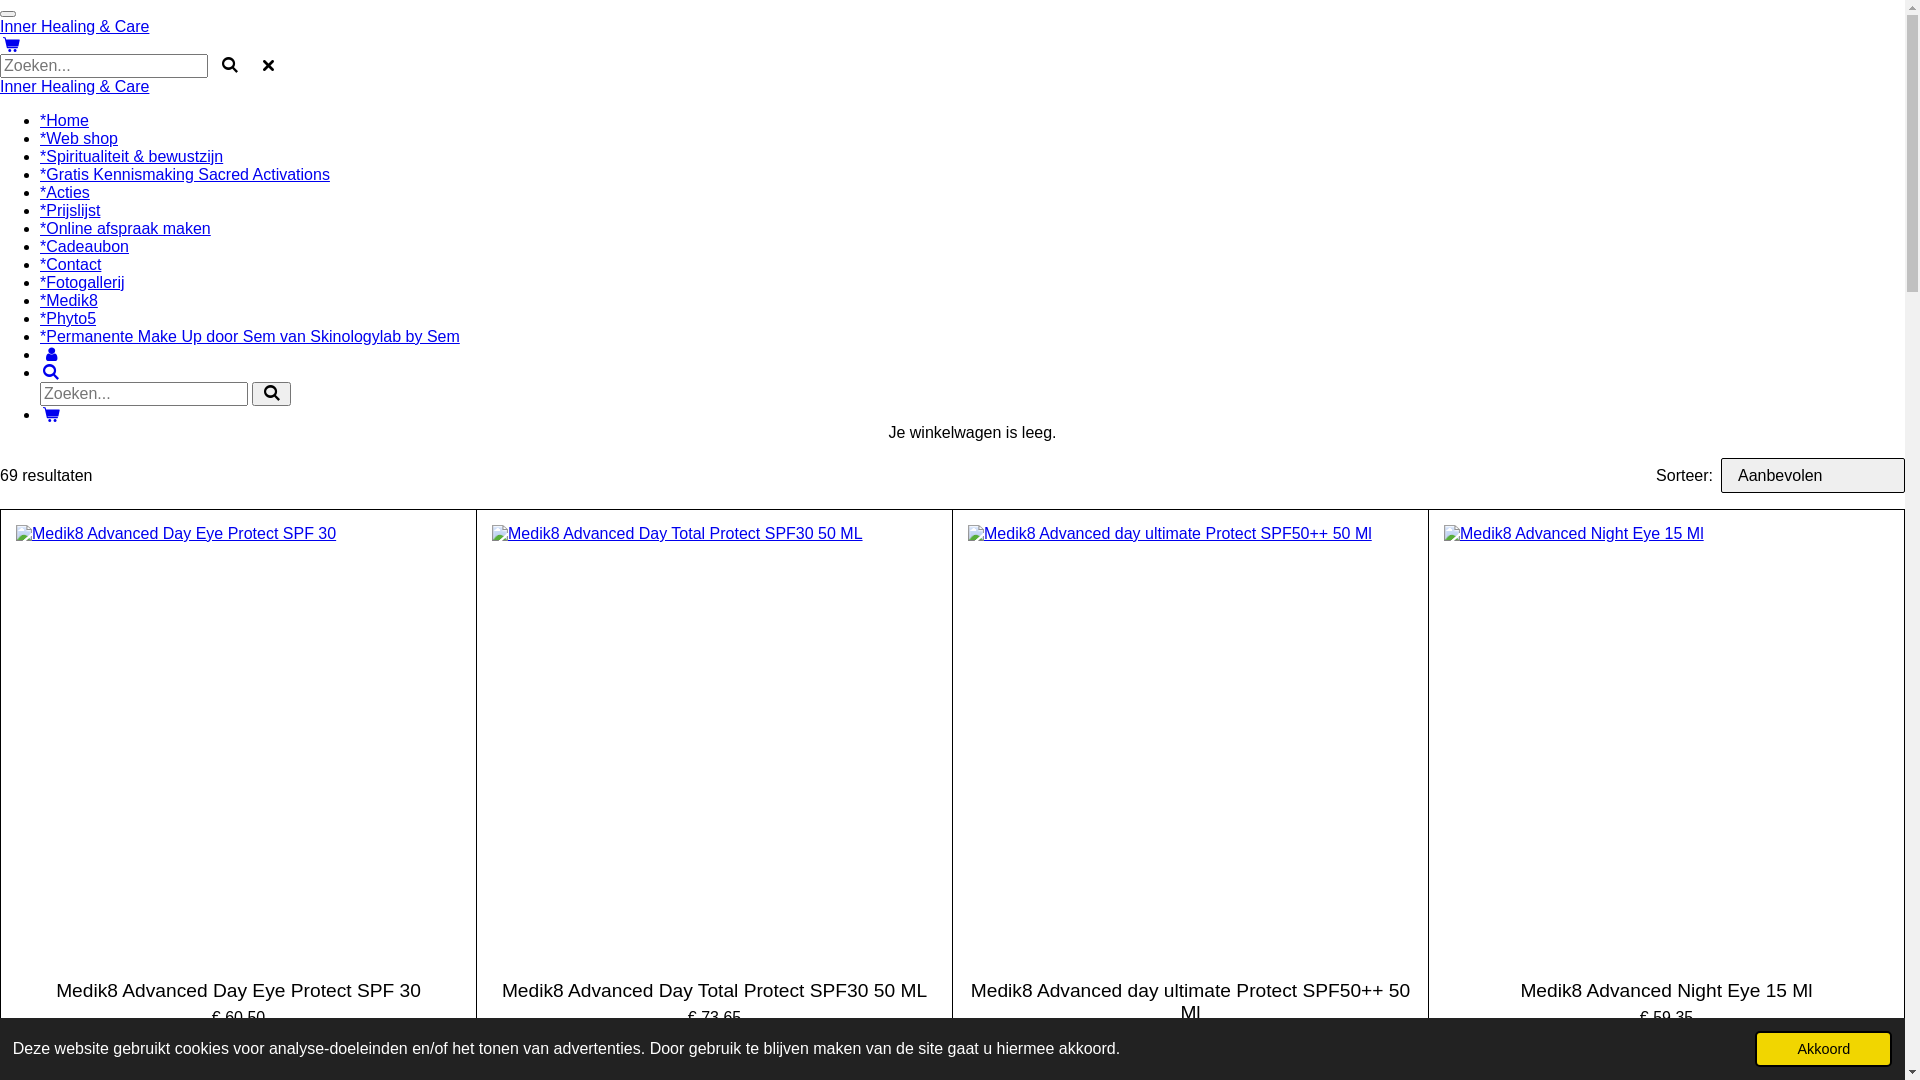  What do you see at coordinates (51, 414) in the screenshot?
I see `Bekijk winkelwagen` at bounding box center [51, 414].